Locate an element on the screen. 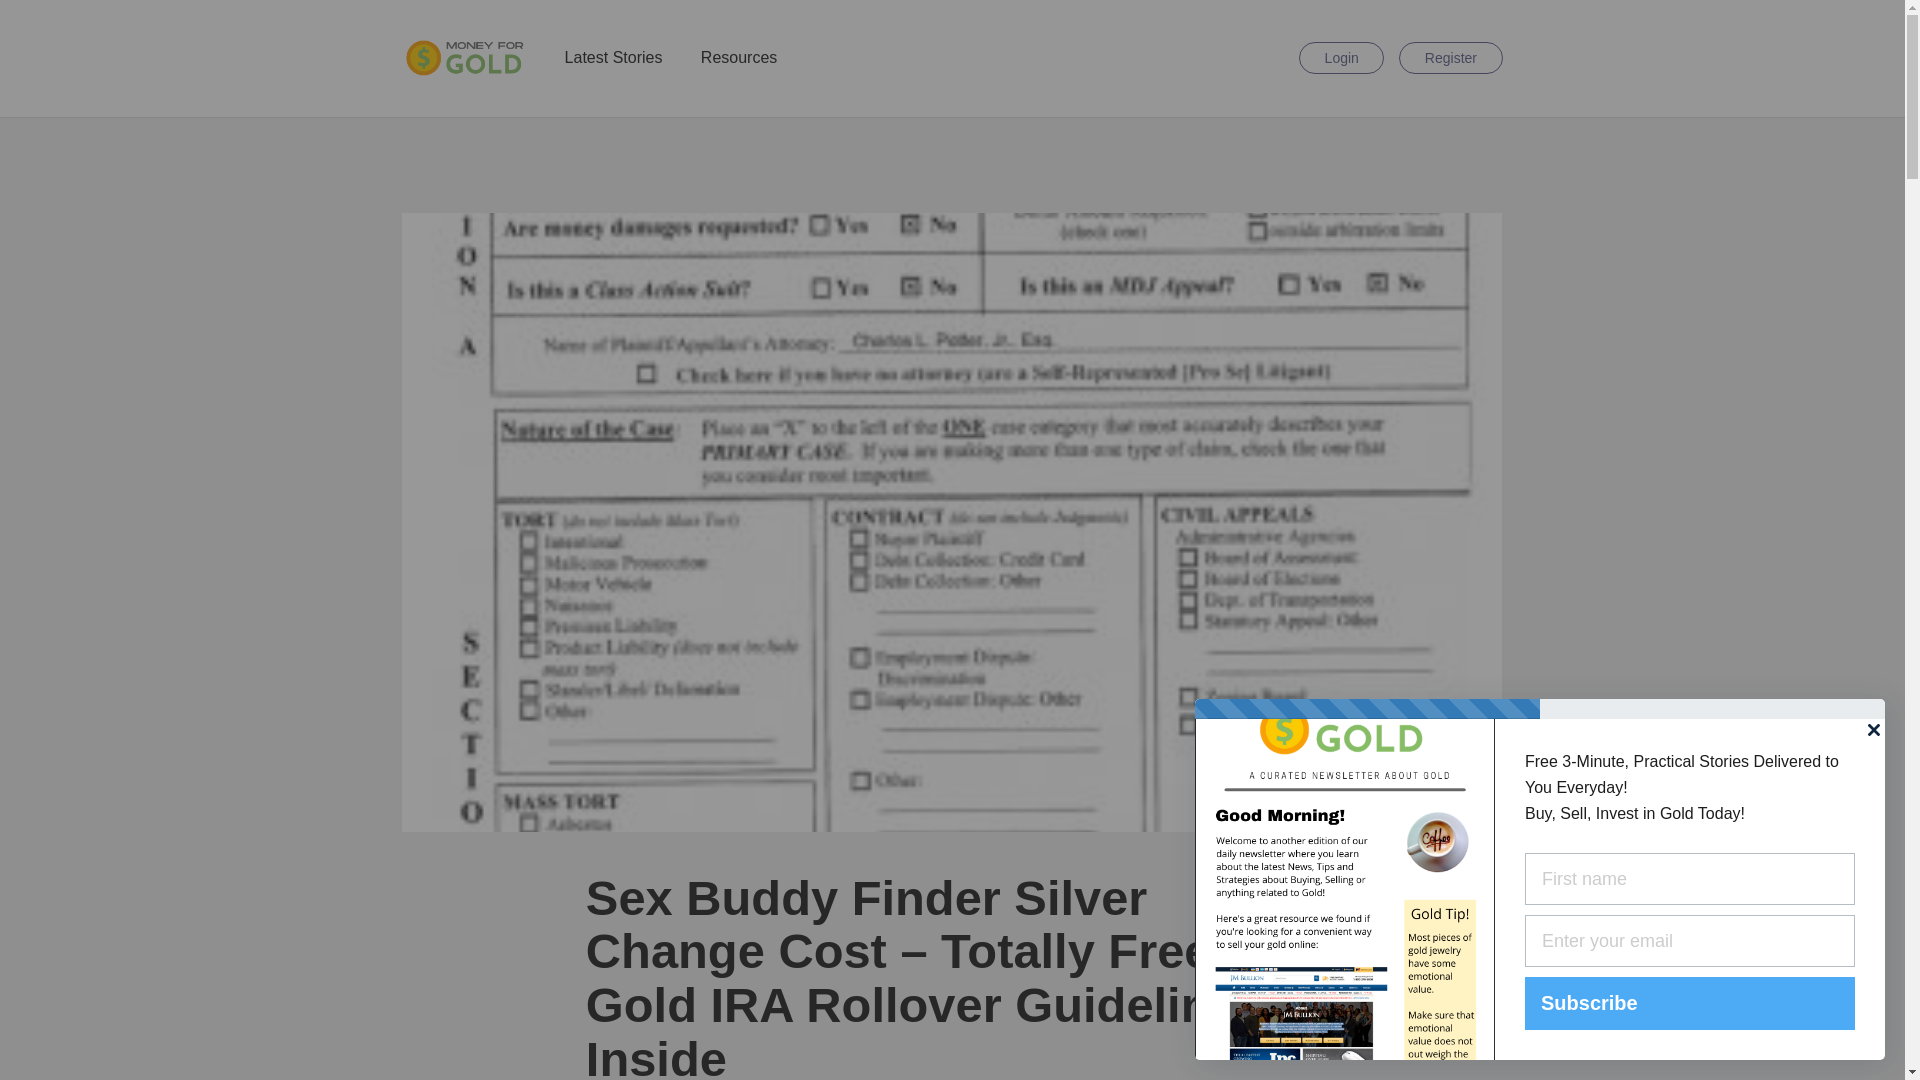  Resources is located at coordinates (738, 58).